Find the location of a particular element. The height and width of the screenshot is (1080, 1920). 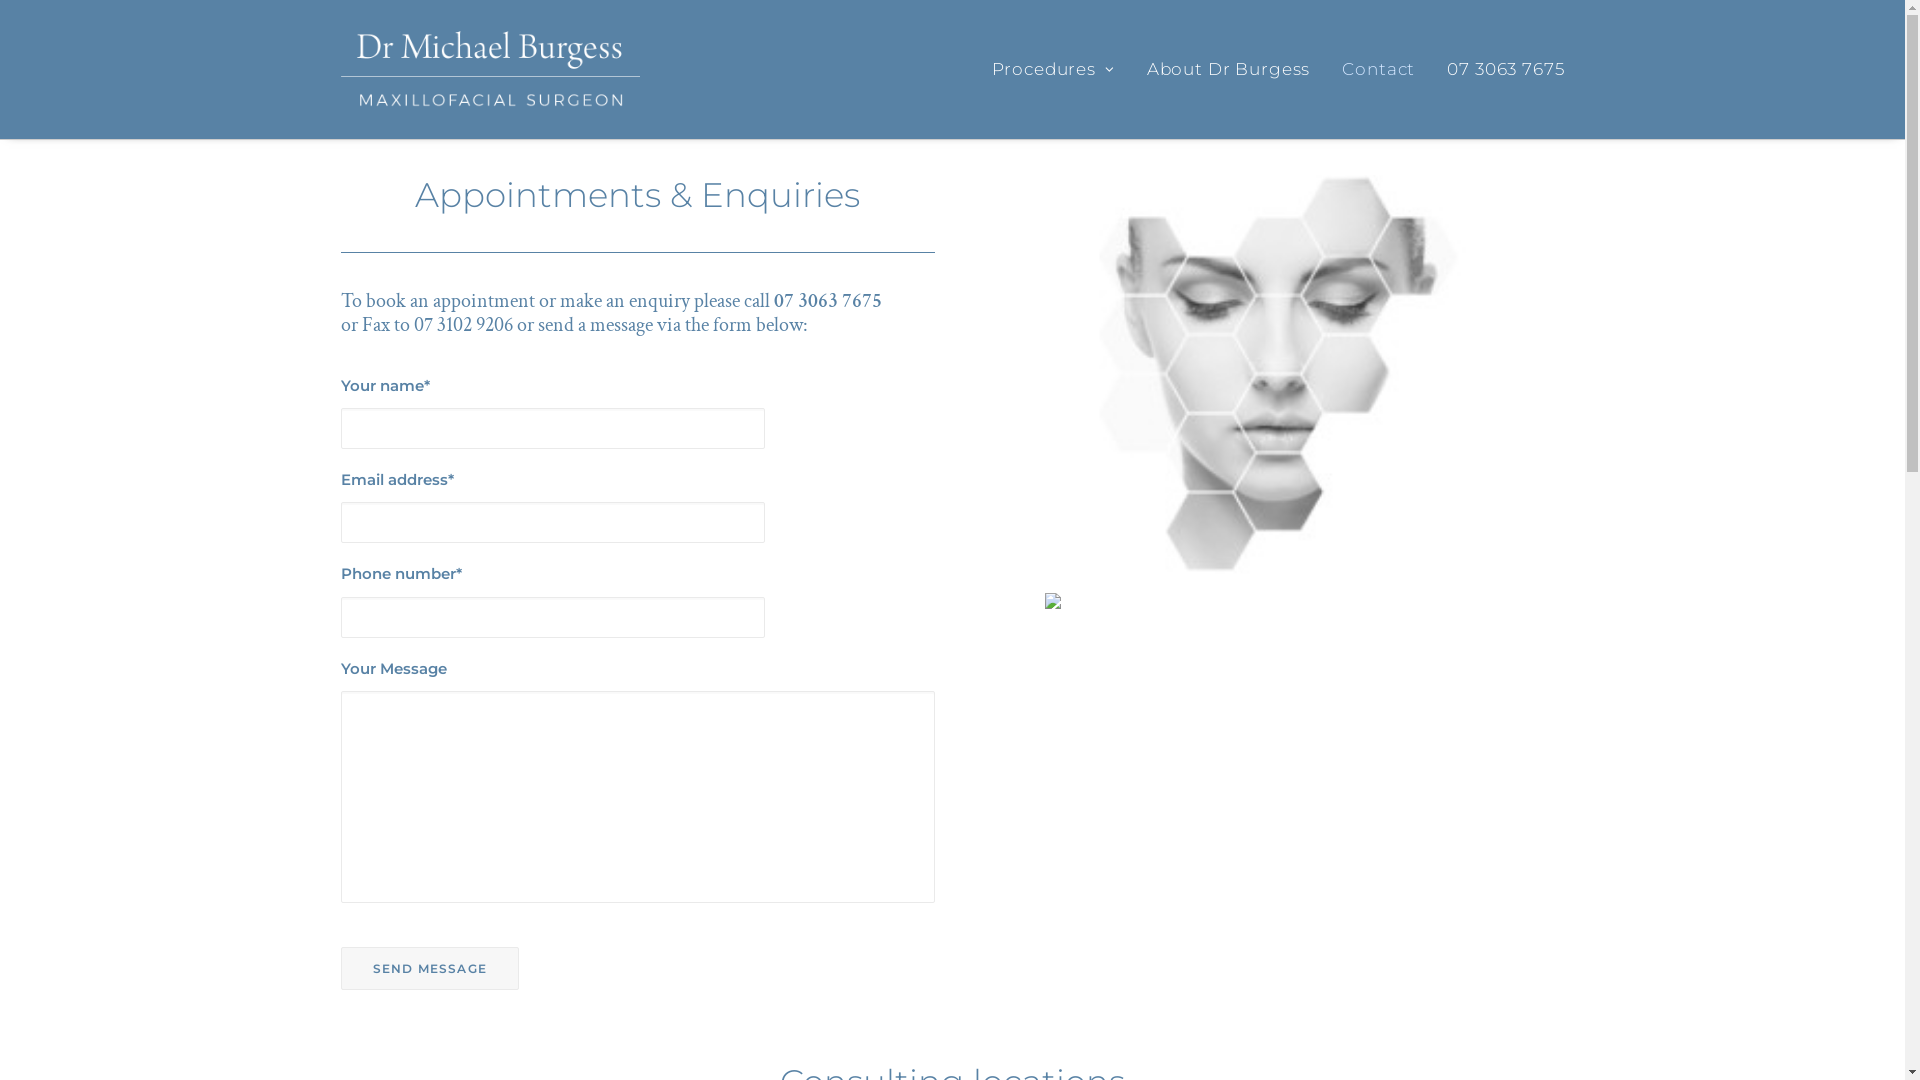

07 3063 7675 is located at coordinates (1498, 70).